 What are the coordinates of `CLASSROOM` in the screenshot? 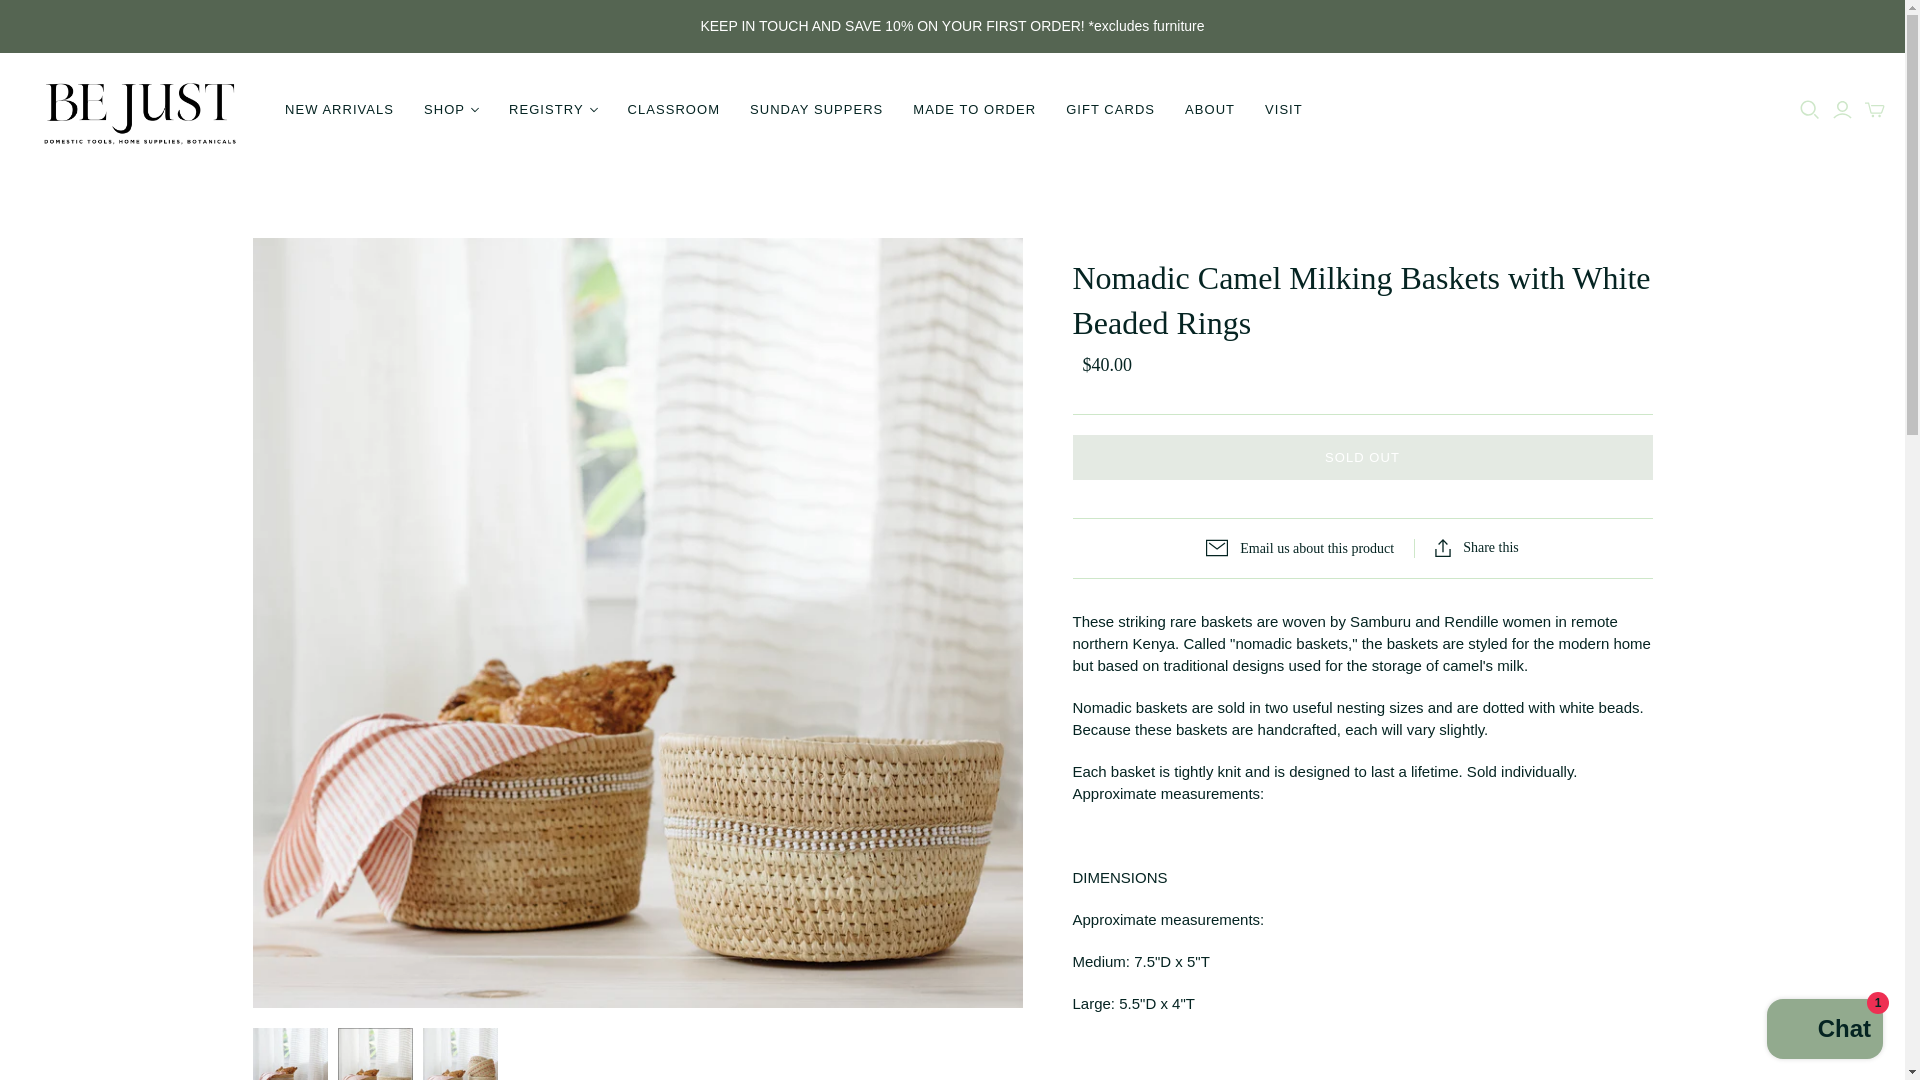 It's located at (674, 110).